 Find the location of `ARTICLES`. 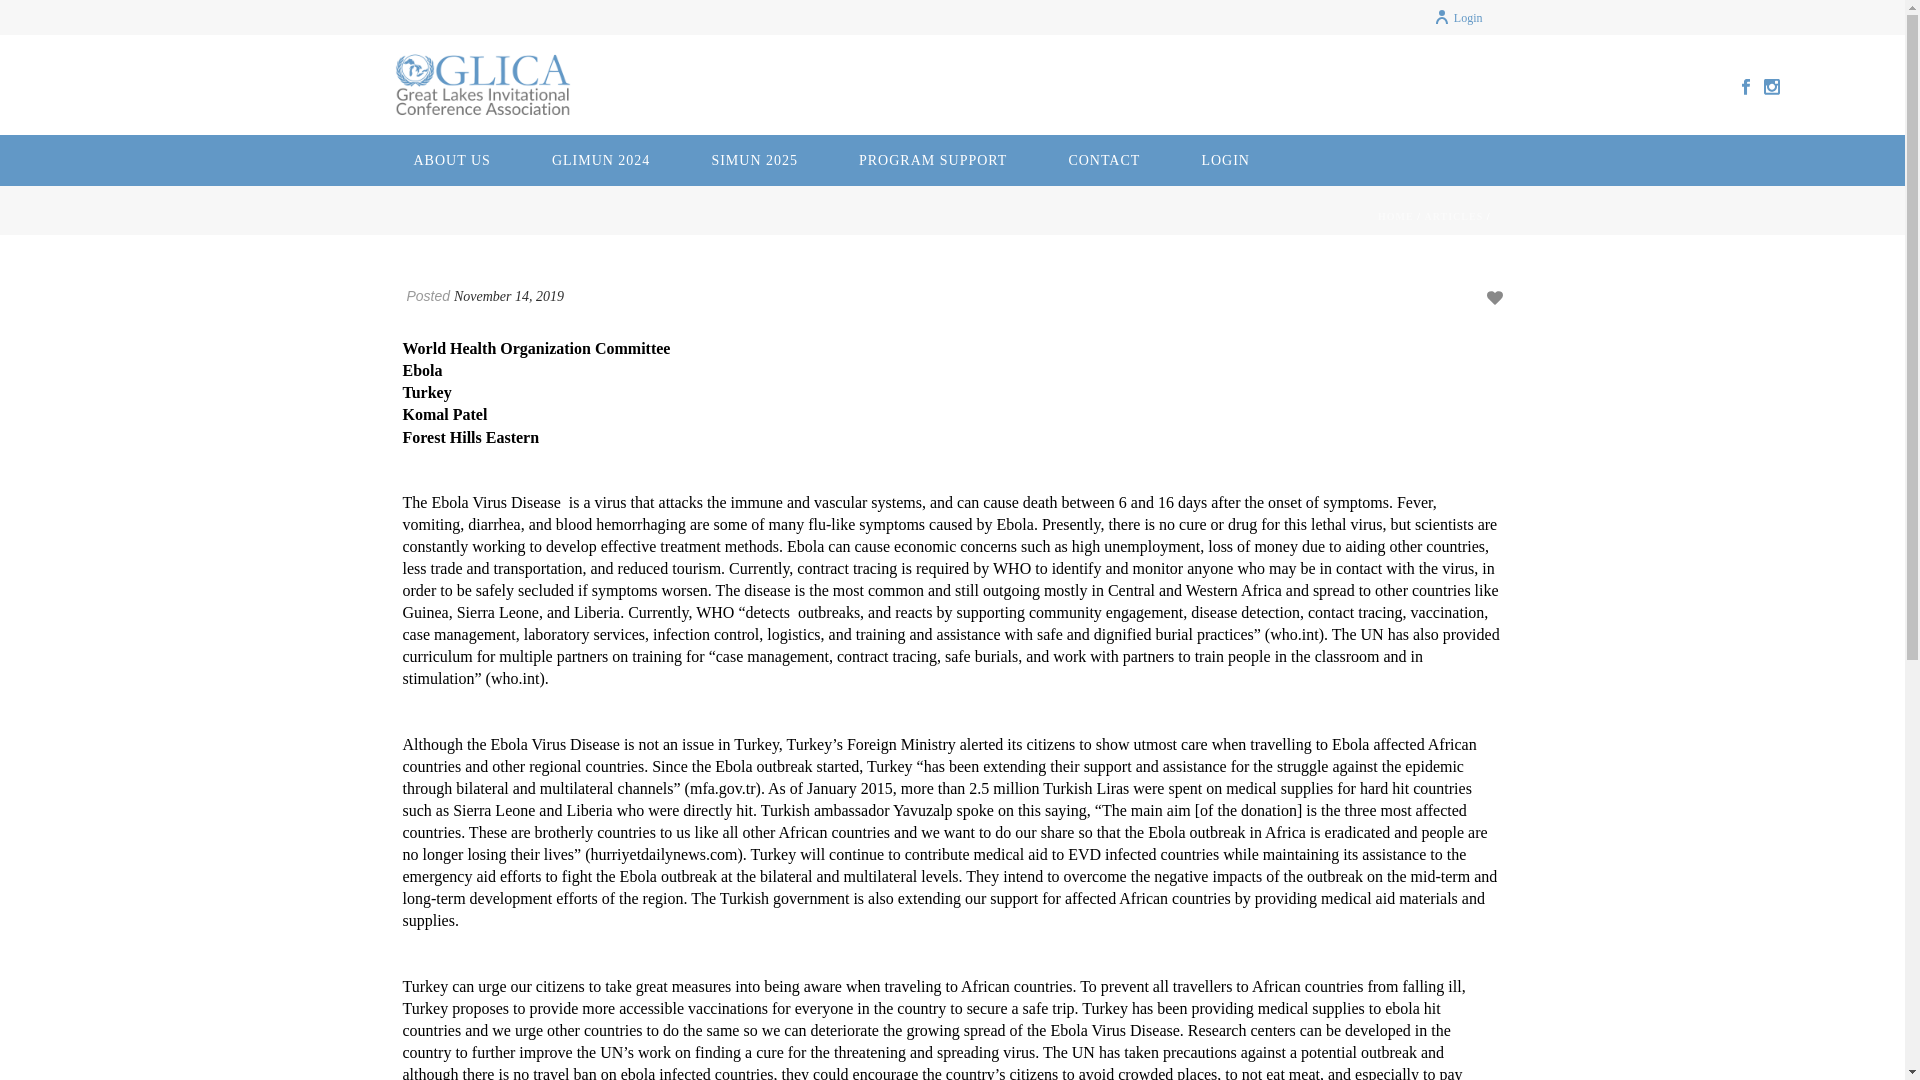

ARTICLES is located at coordinates (1453, 216).